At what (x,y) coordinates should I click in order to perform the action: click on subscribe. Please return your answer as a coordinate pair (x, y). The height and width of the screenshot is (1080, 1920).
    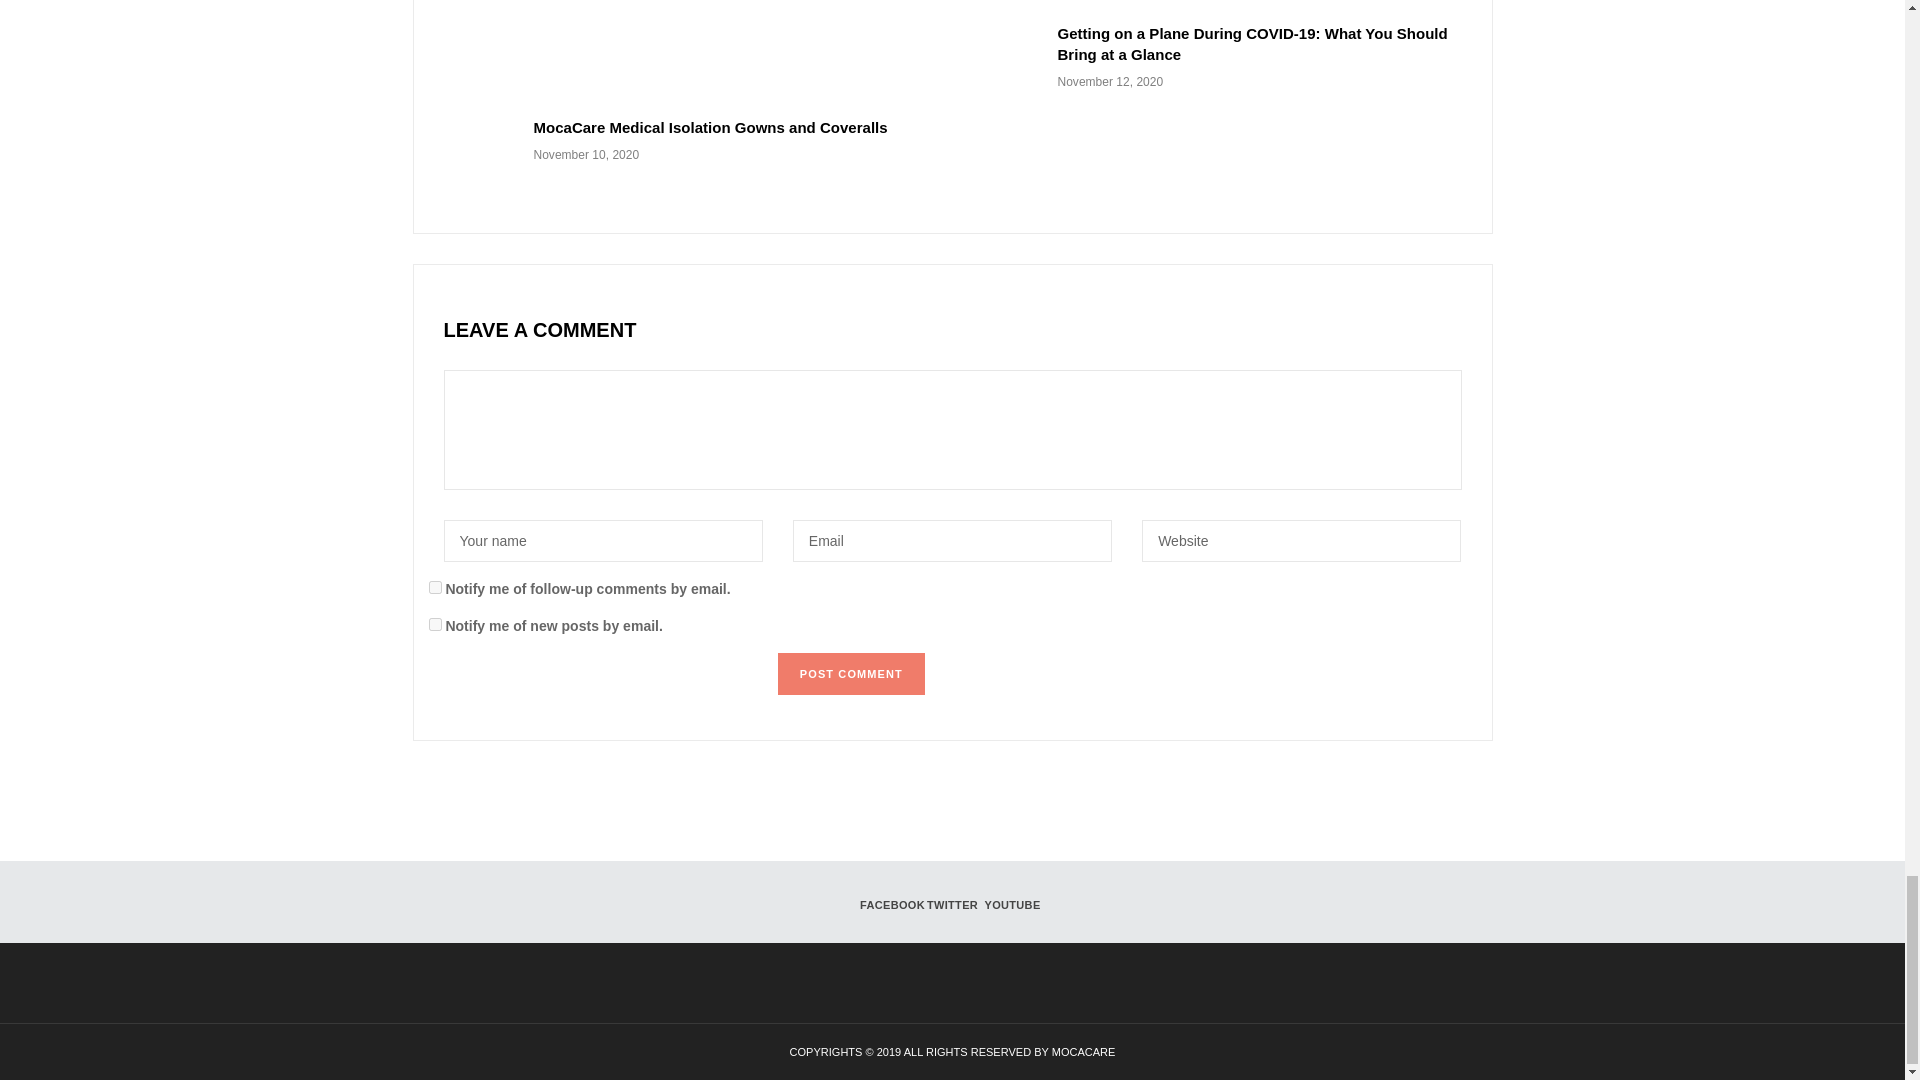
    Looking at the image, I should click on (434, 624).